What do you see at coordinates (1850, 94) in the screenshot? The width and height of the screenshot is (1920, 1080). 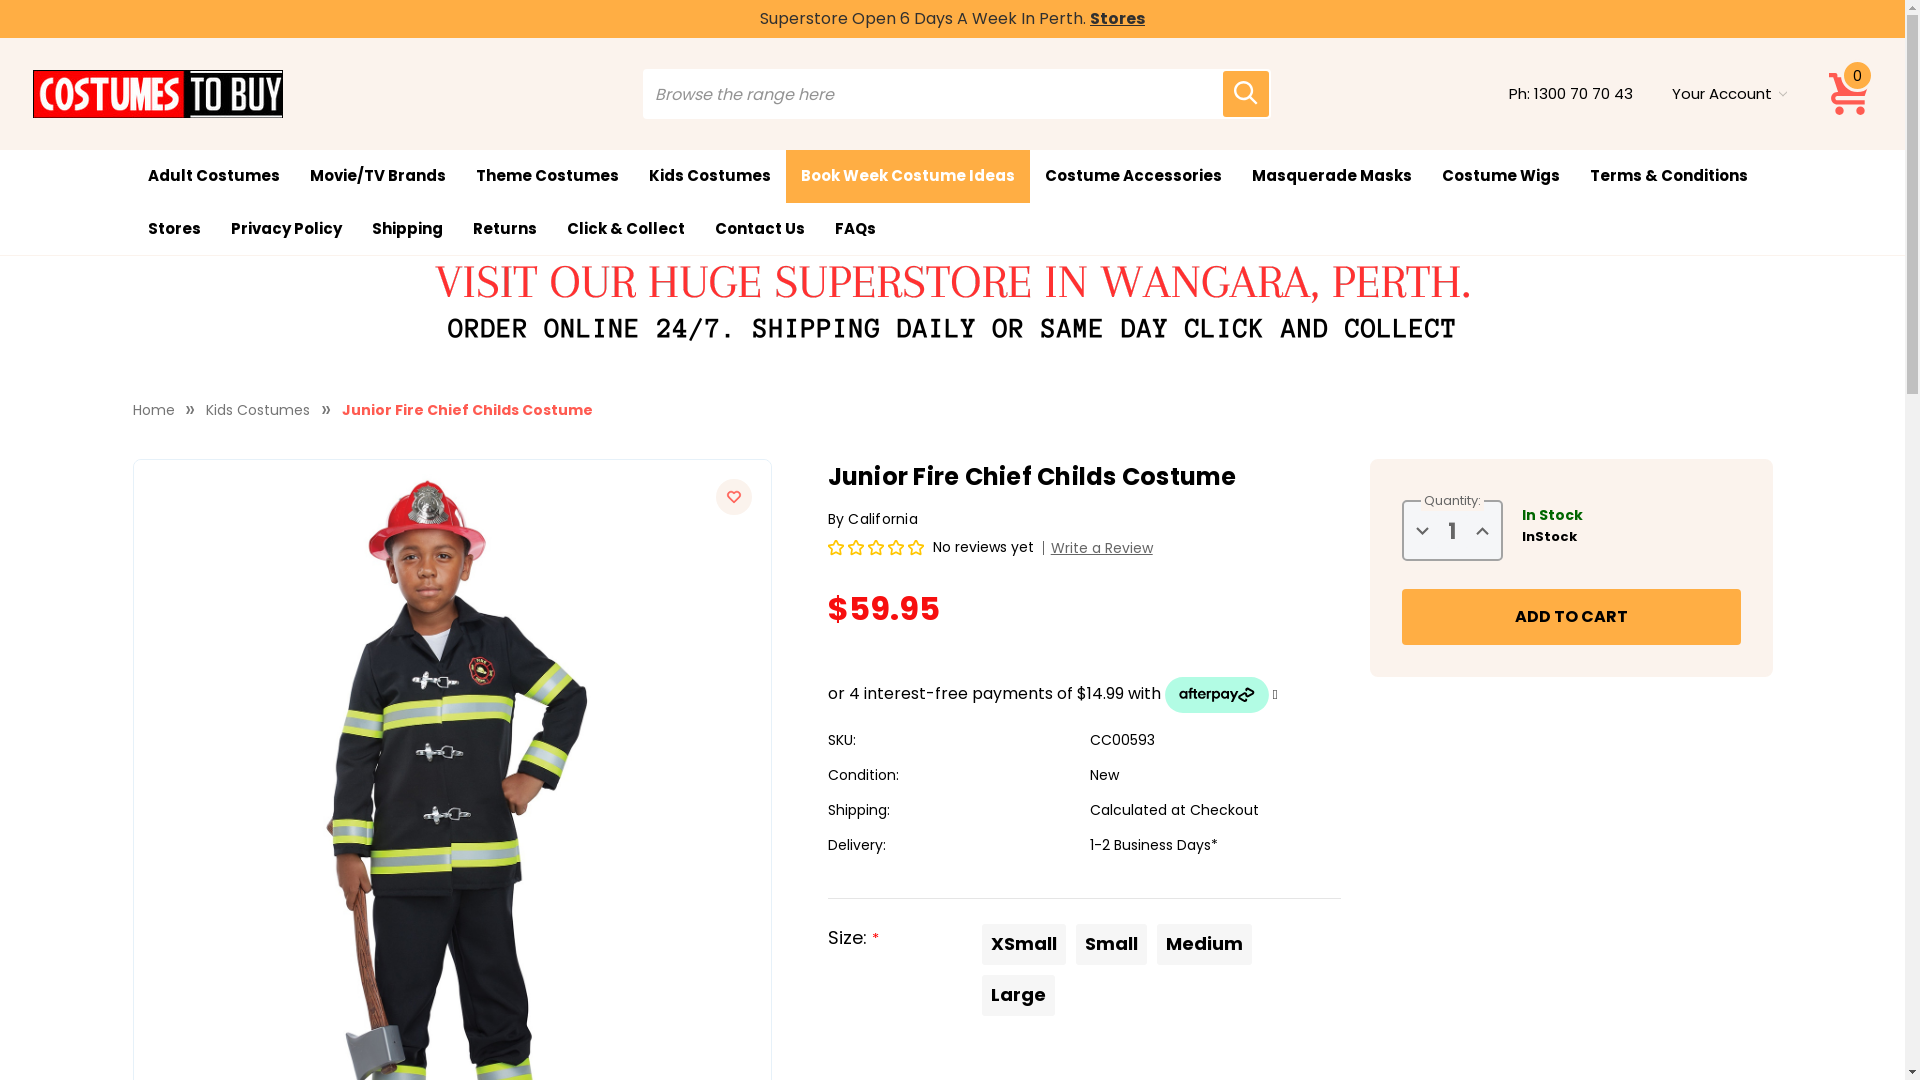 I see `0` at bounding box center [1850, 94].